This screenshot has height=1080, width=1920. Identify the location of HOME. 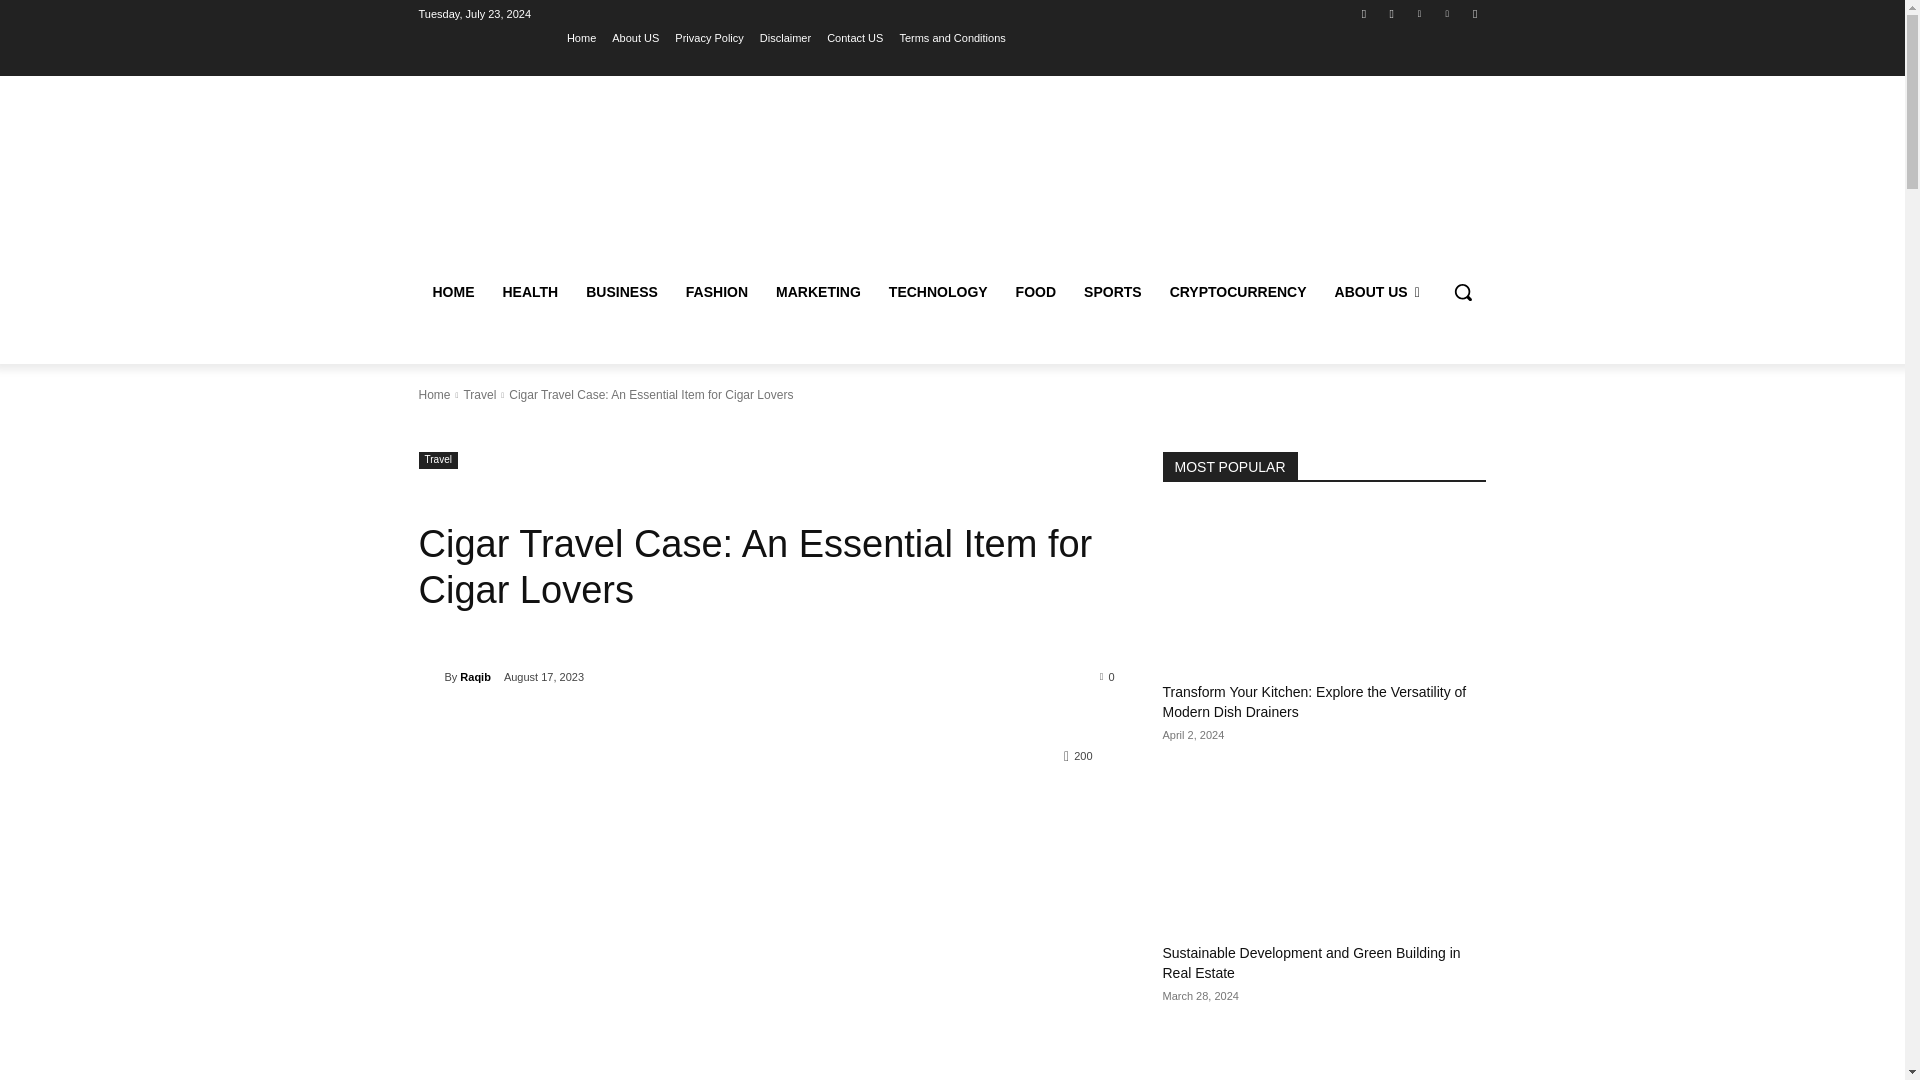
(452, 292).